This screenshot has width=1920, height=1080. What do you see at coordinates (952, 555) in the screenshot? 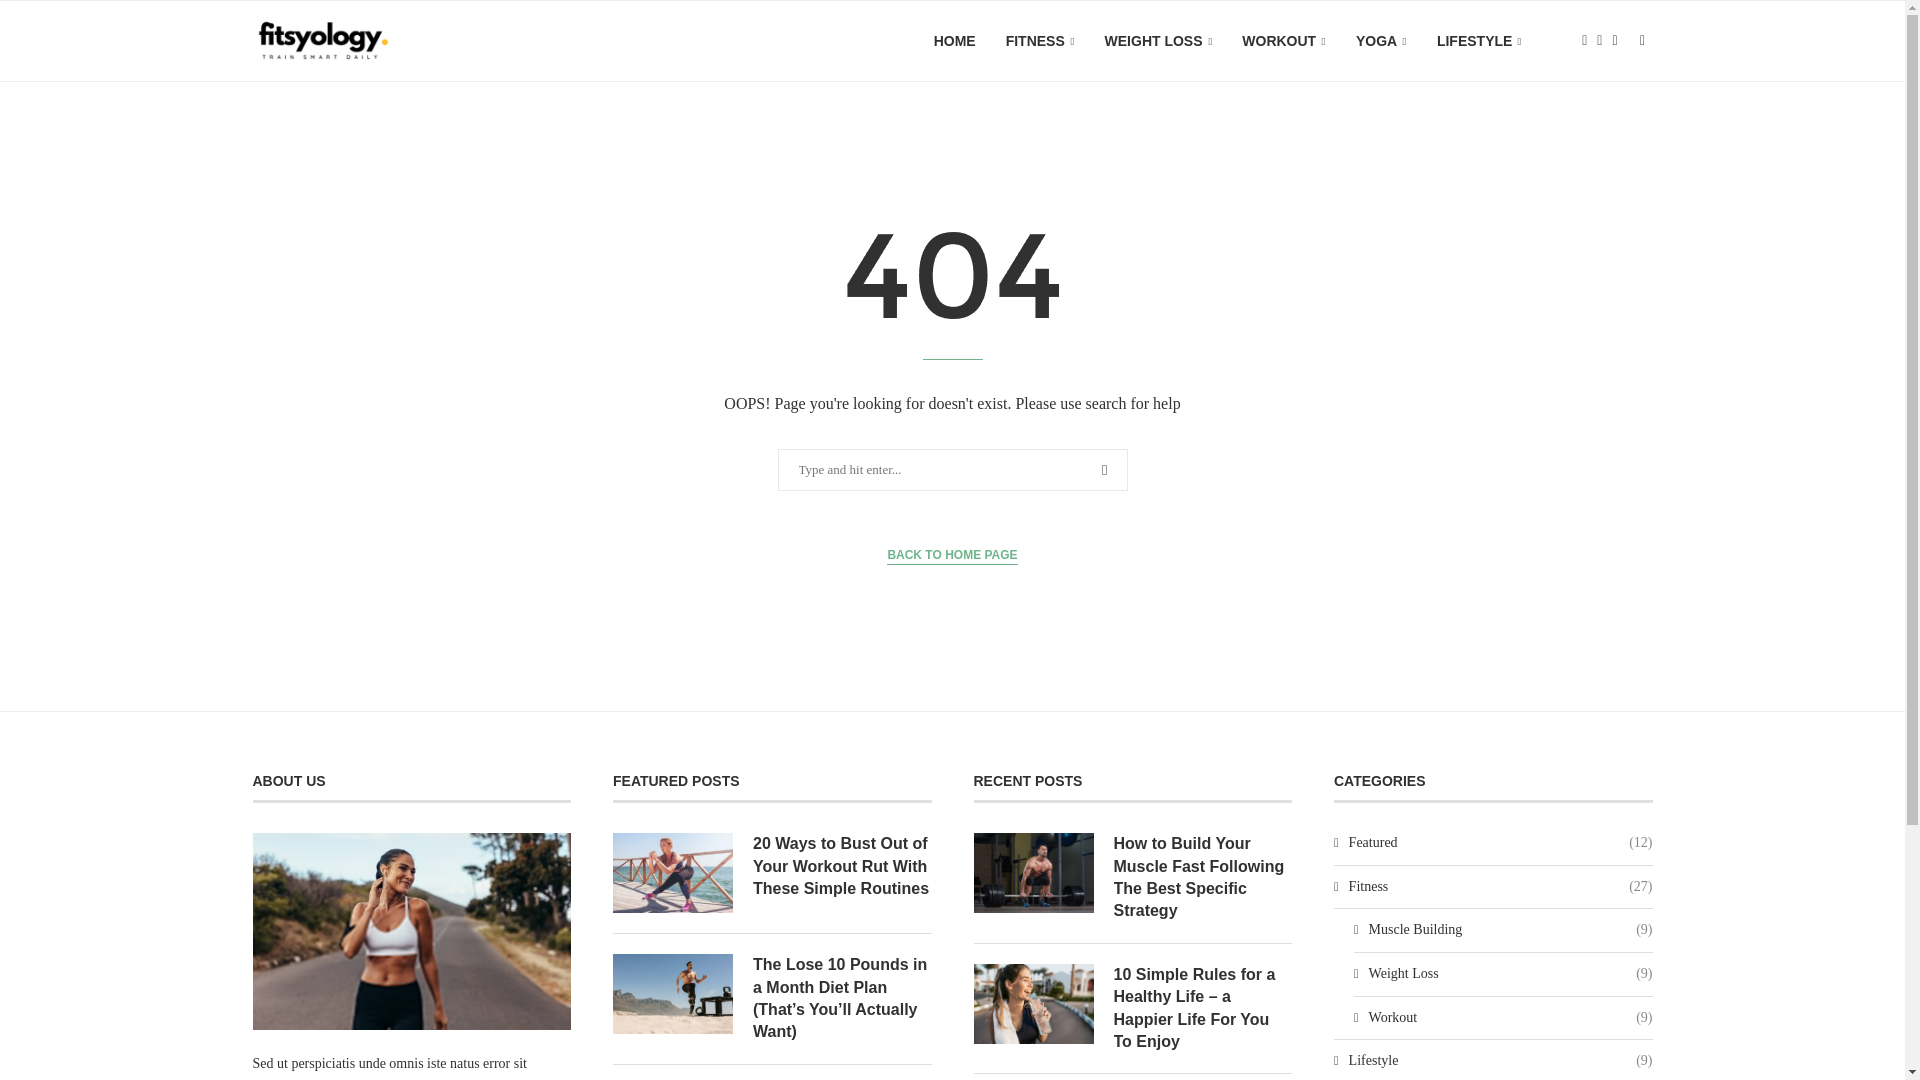
I see `BACK TO HOME PAGE` at bounding box center [952, 555].